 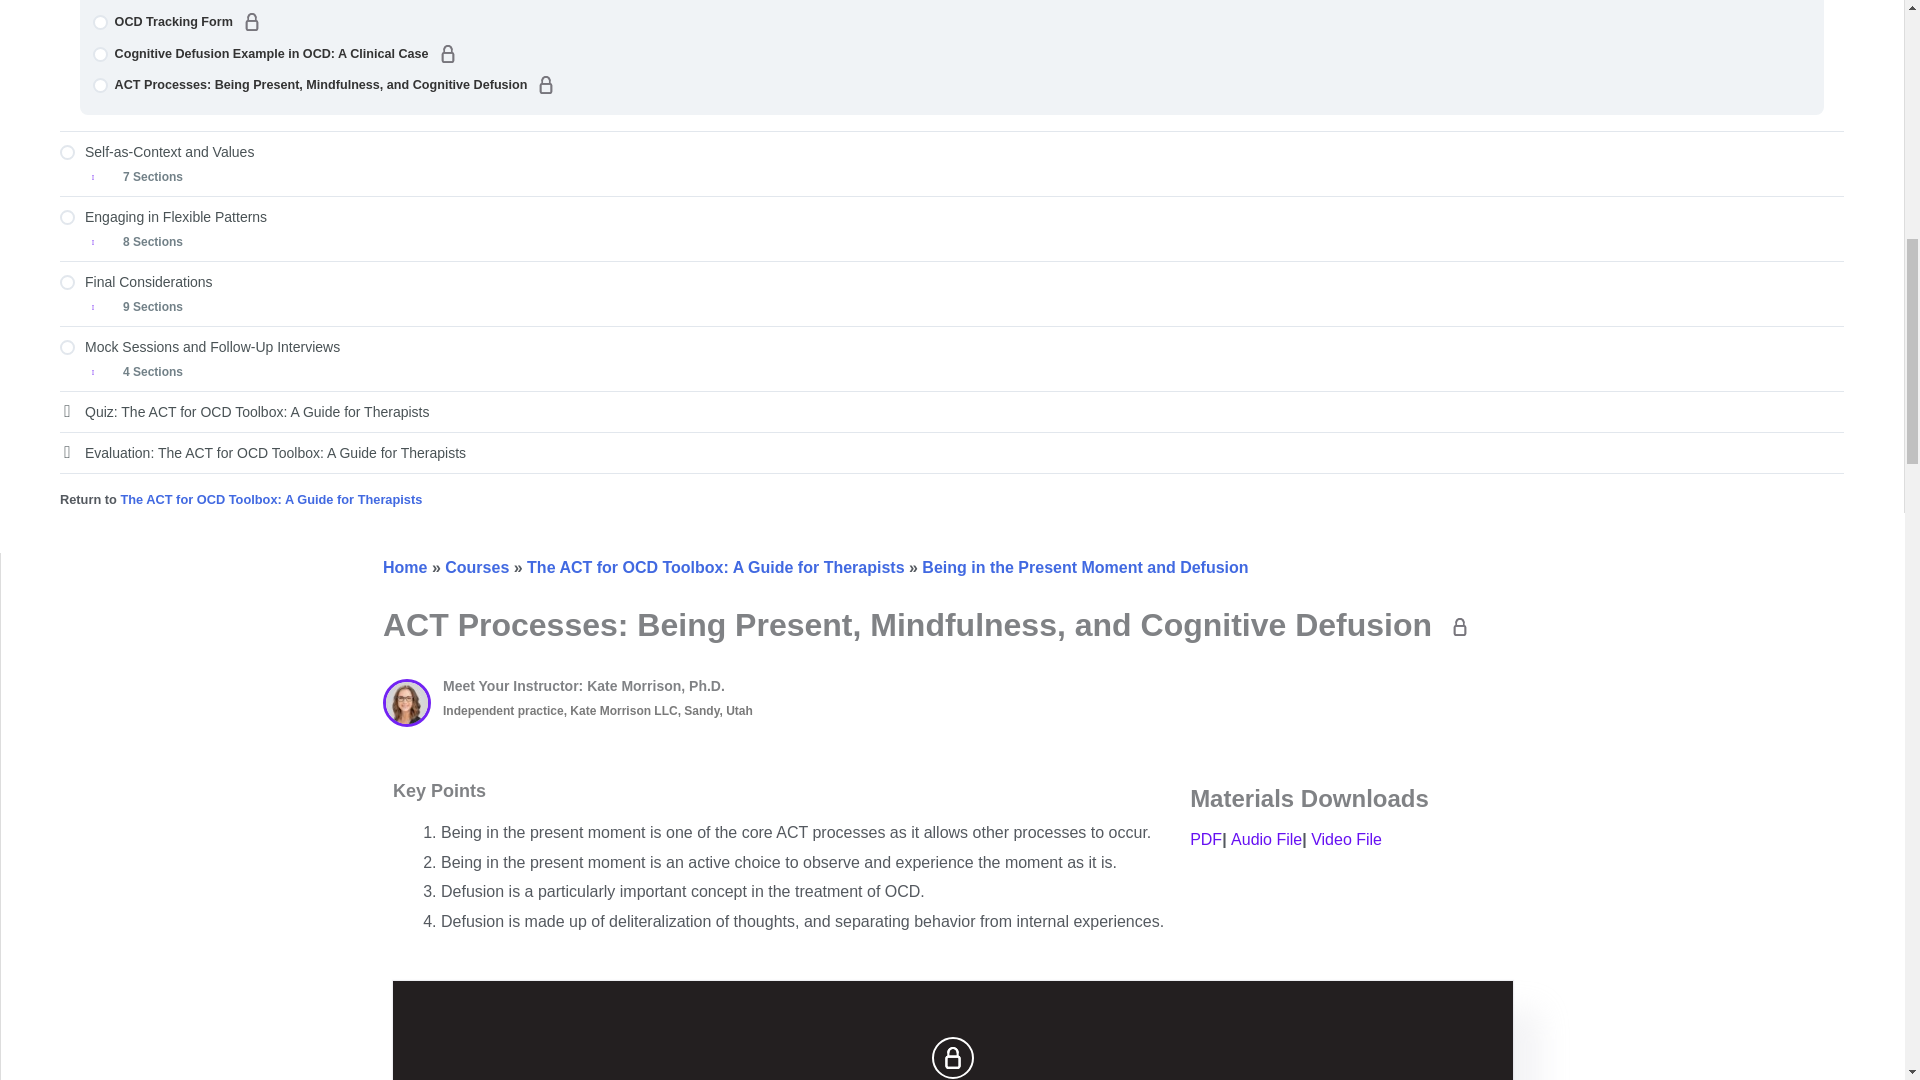 I want to click on The ACT for OCD Toolbox: A Guide for Therapists, so click(x=715, y=567).